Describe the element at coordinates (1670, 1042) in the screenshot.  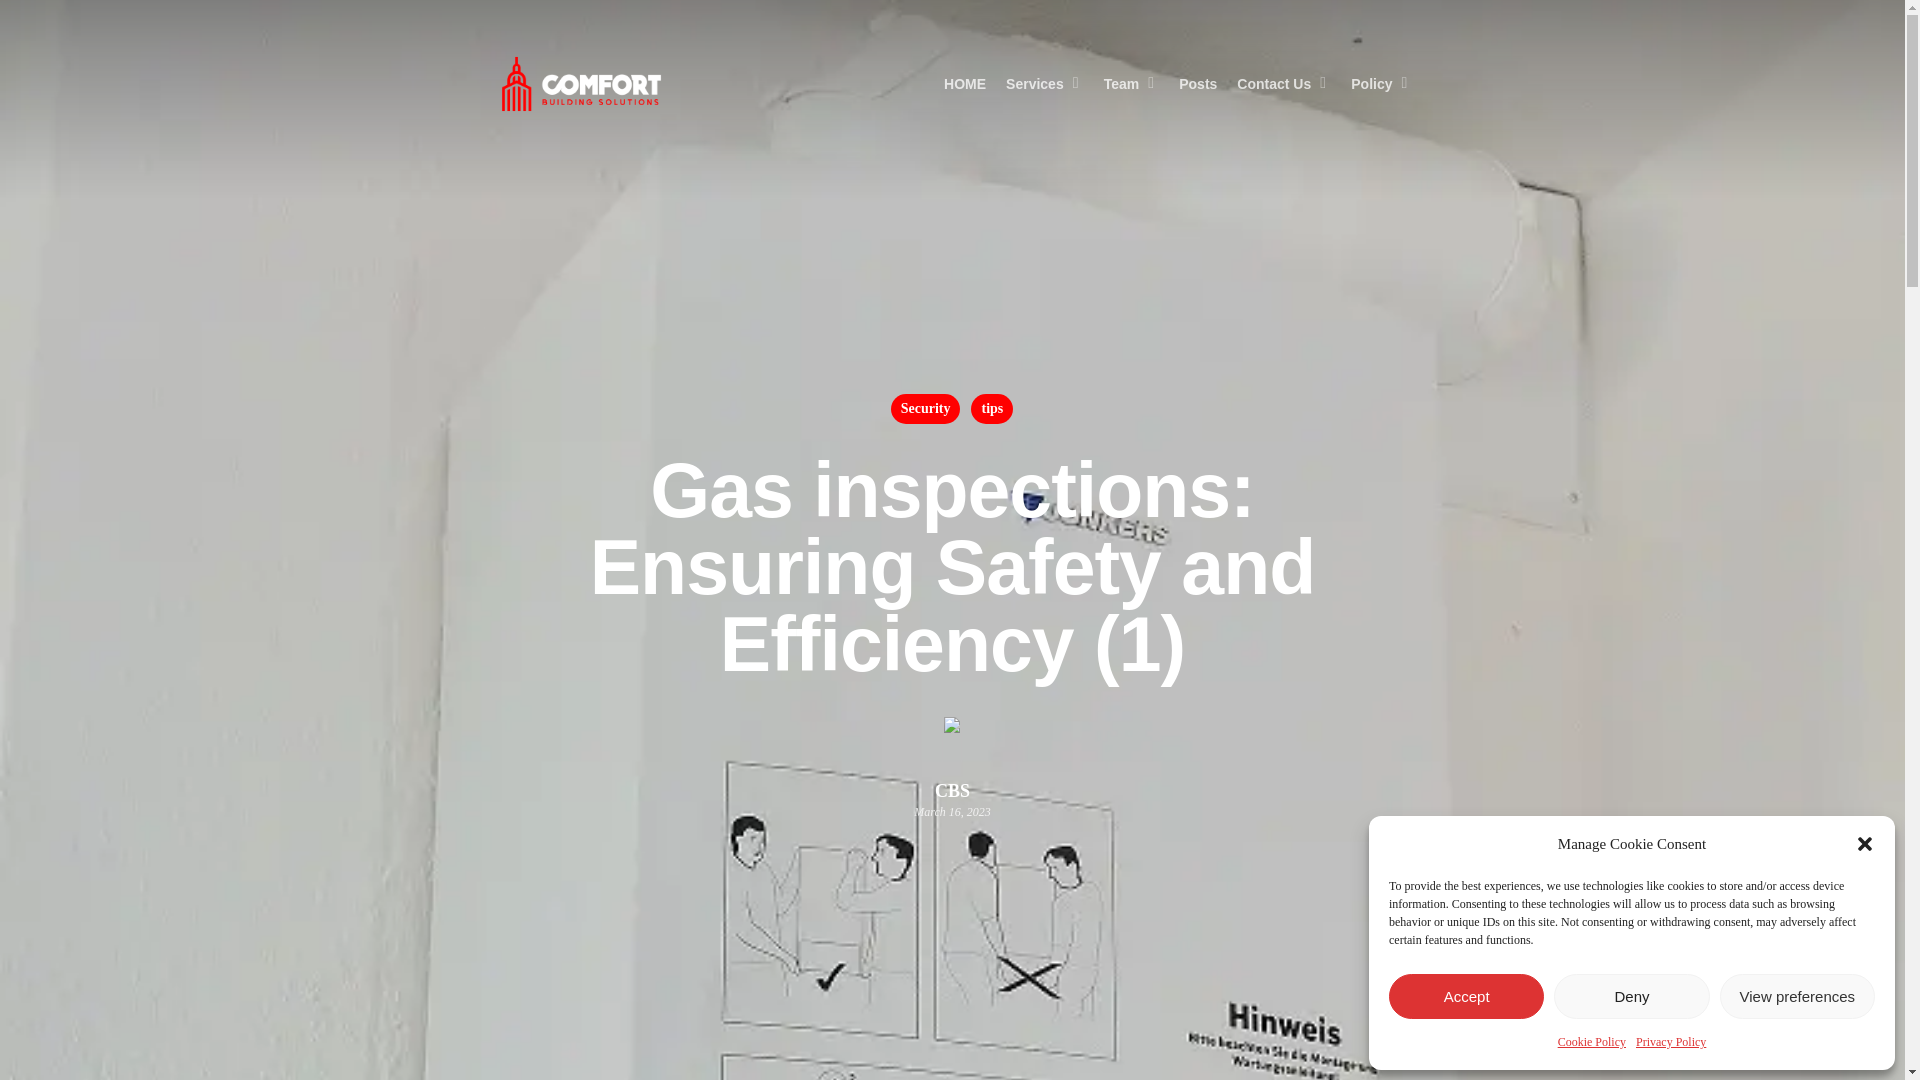
I see `Privacy Policy` at that location.